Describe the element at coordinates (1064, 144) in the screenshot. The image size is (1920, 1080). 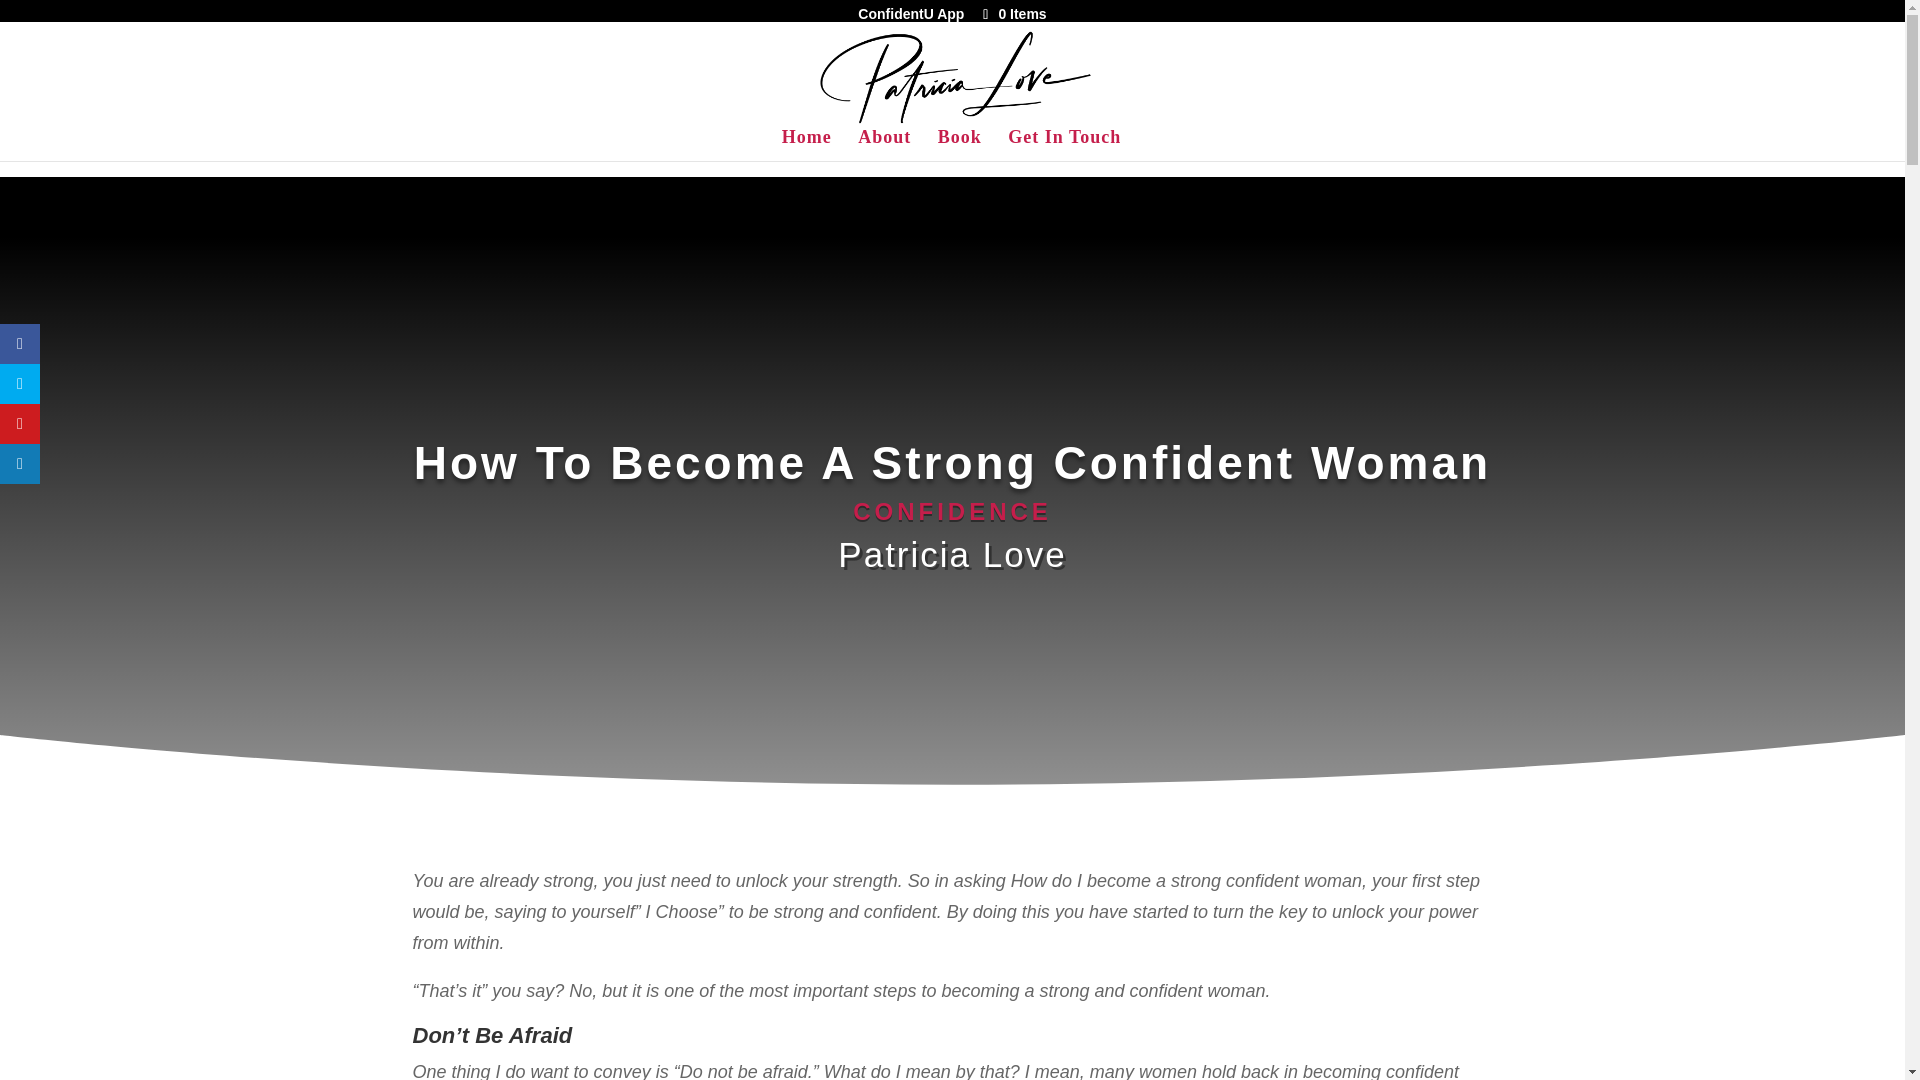
I see `Get In Touch` at that location.